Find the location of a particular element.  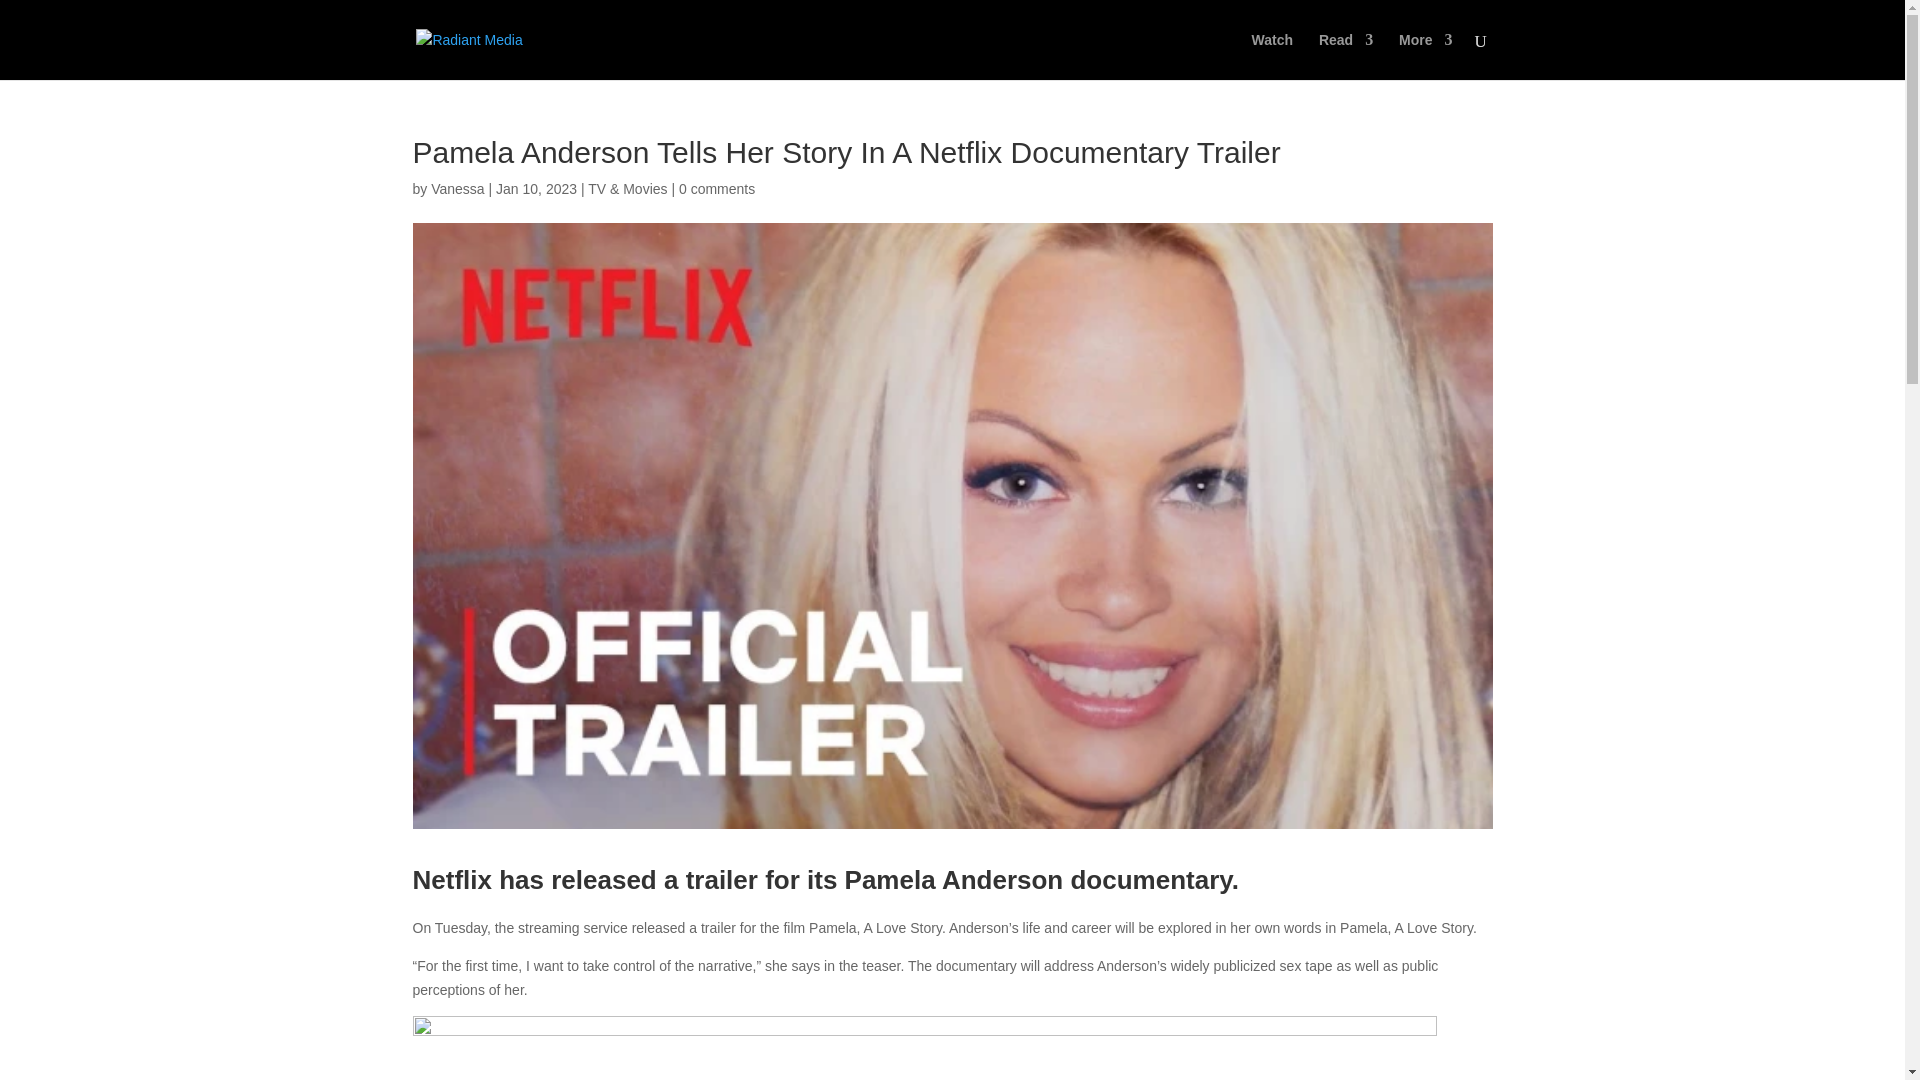

0 comments is located at coordinates (716, 188).